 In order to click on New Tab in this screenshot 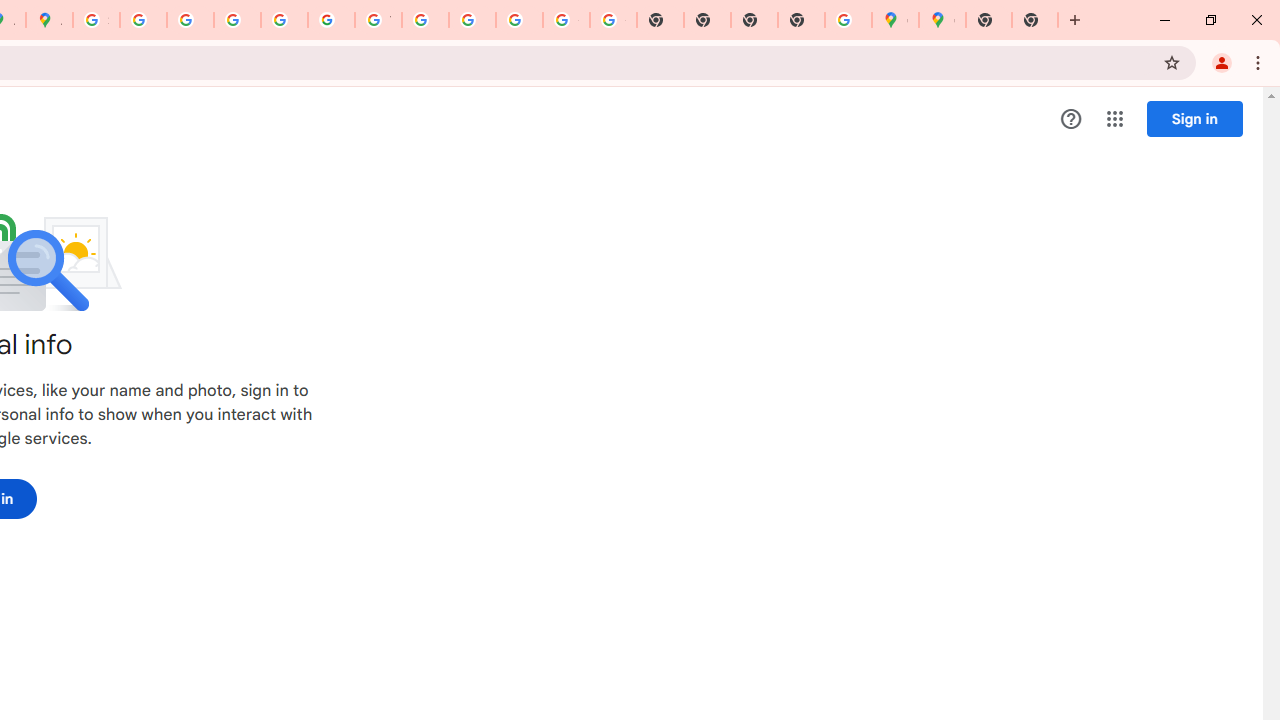, I will do `click(802, 20)`.